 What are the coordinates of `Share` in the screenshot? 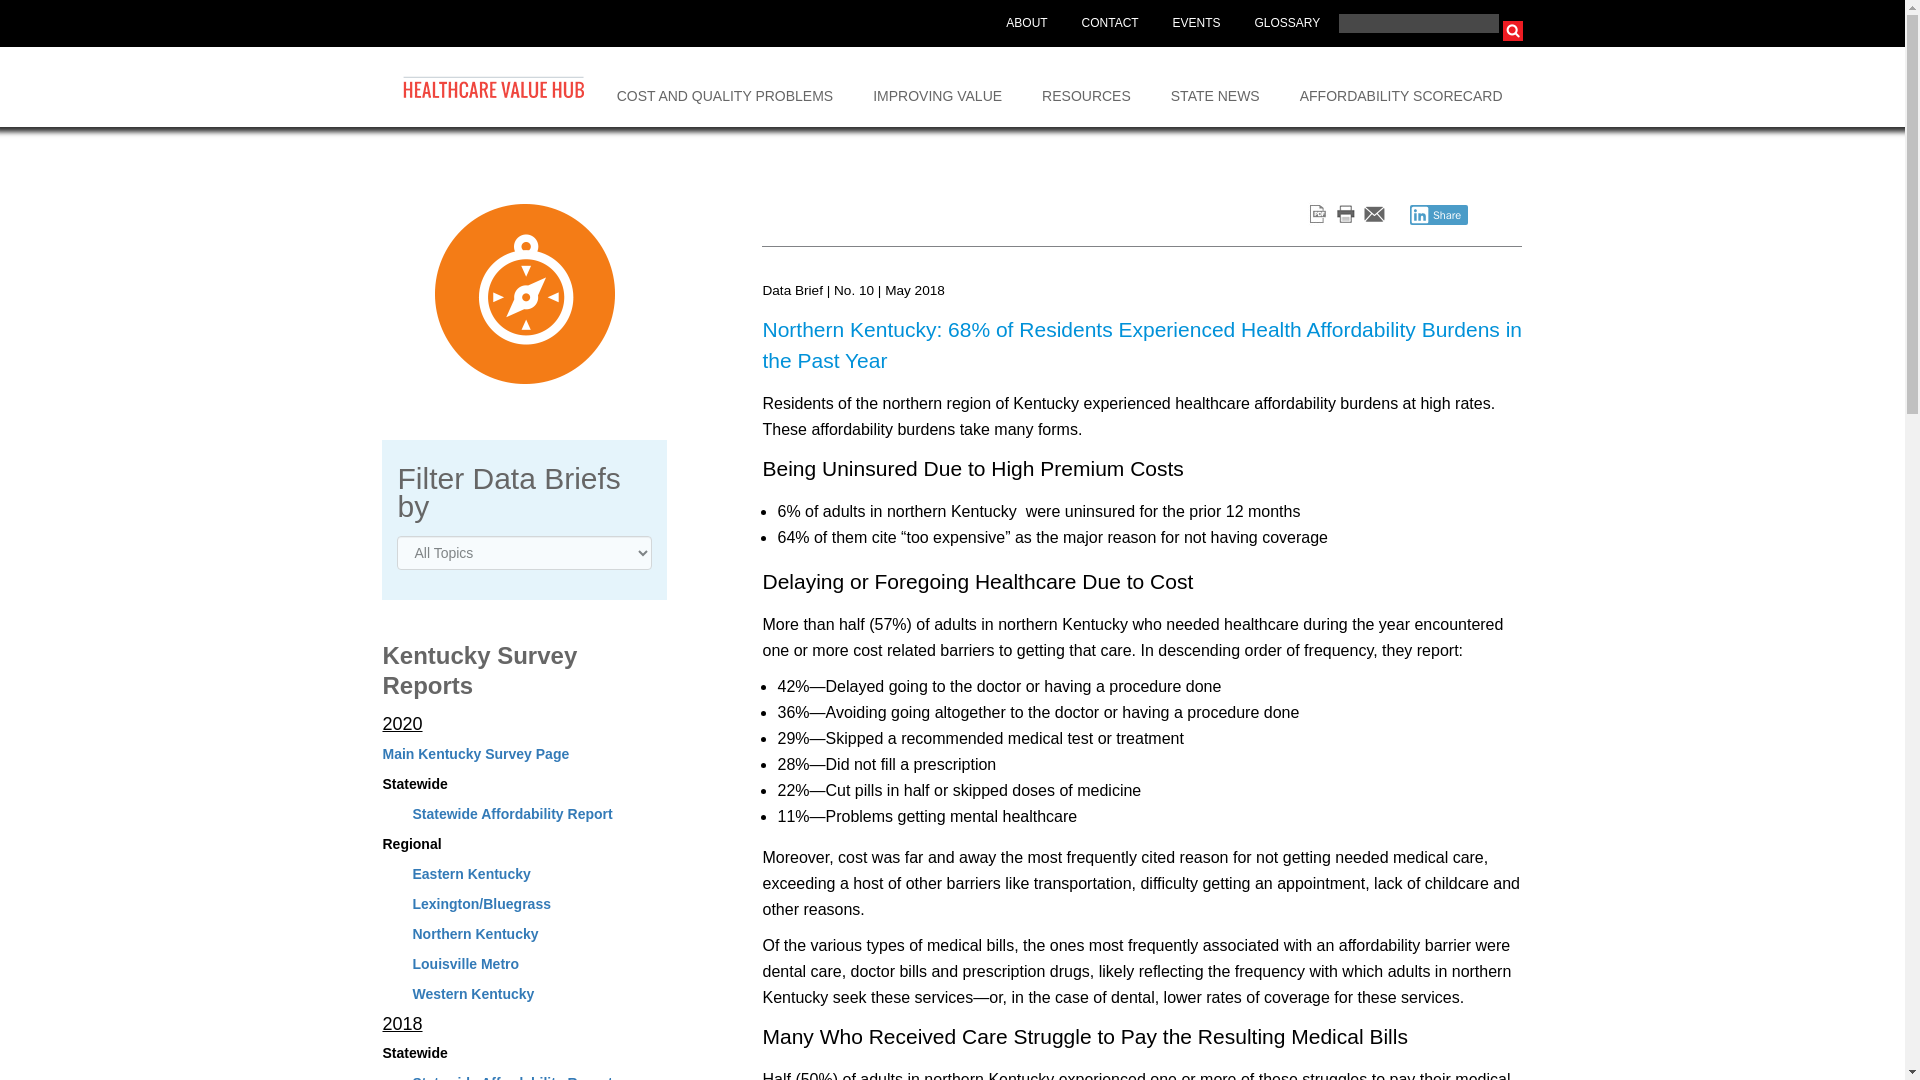 It's located at (1438, 214).